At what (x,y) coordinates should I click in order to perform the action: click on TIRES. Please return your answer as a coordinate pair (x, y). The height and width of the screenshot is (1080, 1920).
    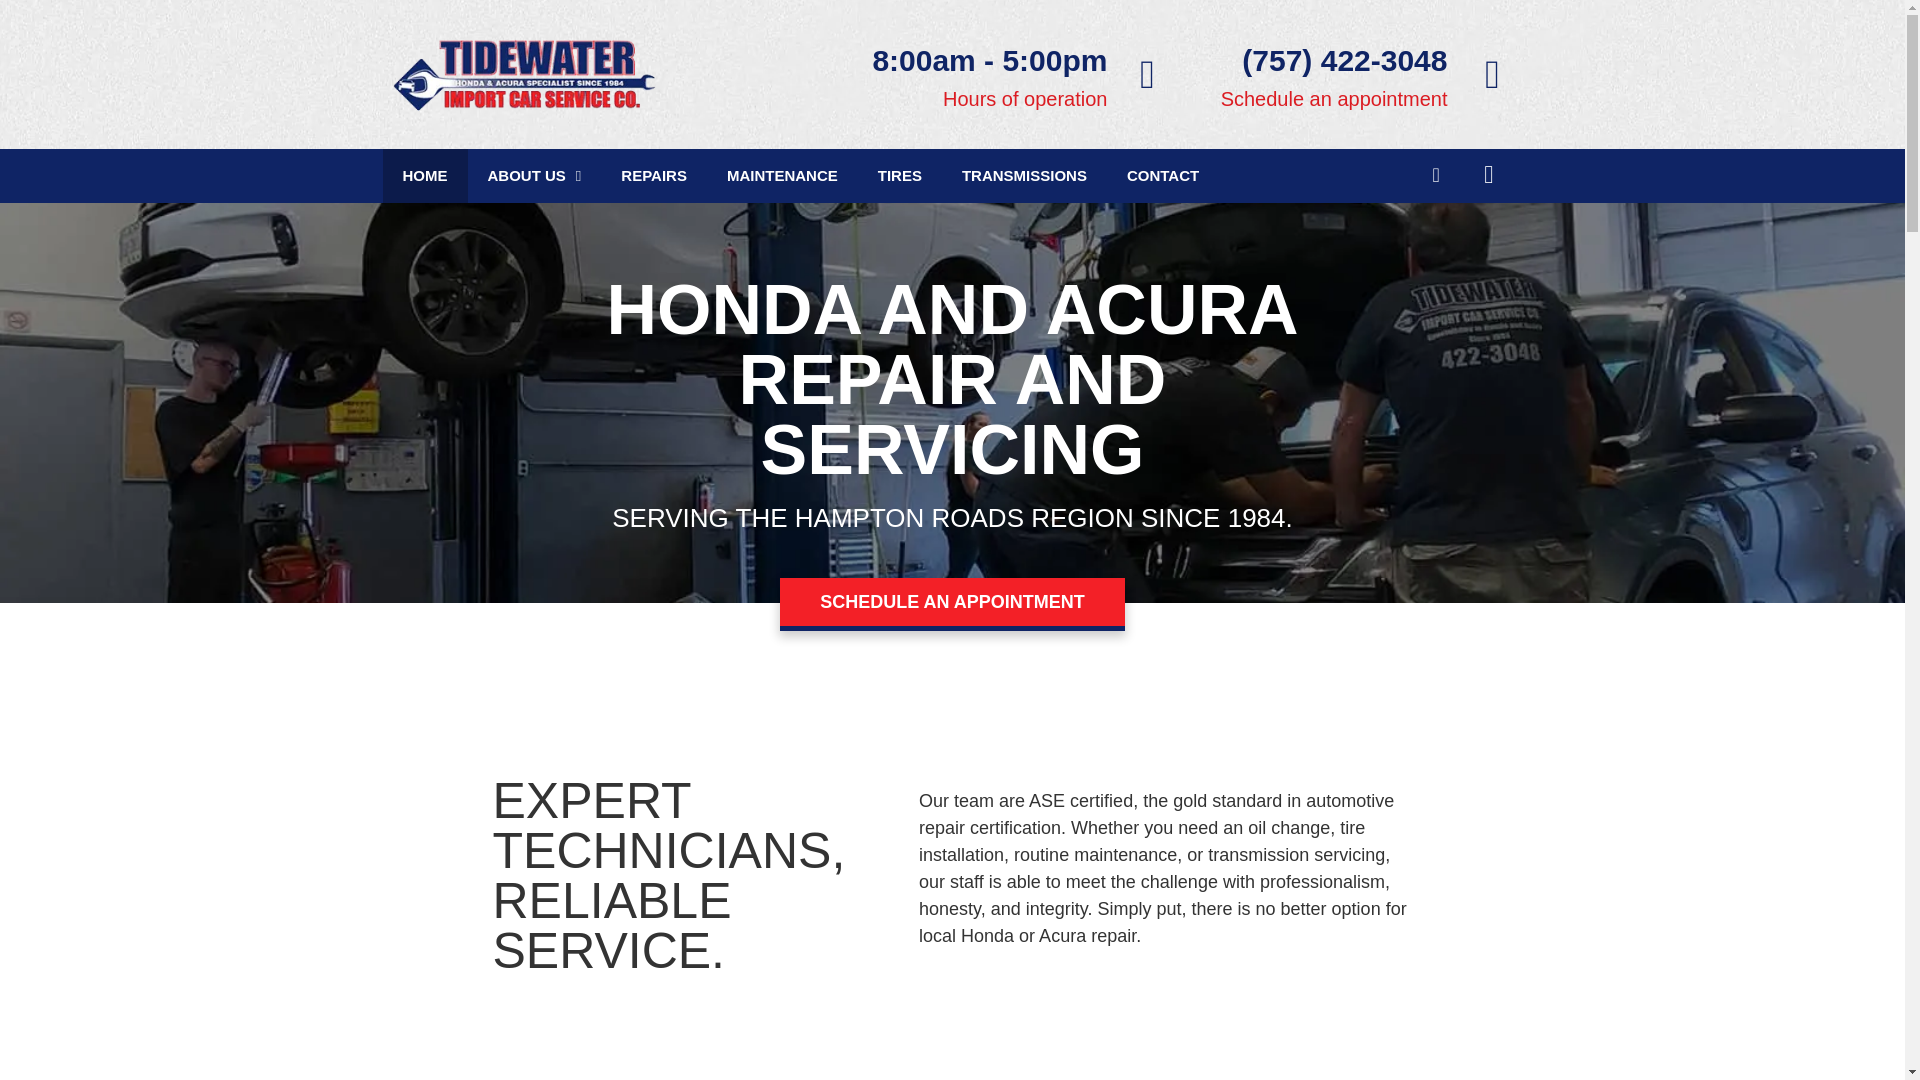
    Looking at the image, I should click on (900, 176).